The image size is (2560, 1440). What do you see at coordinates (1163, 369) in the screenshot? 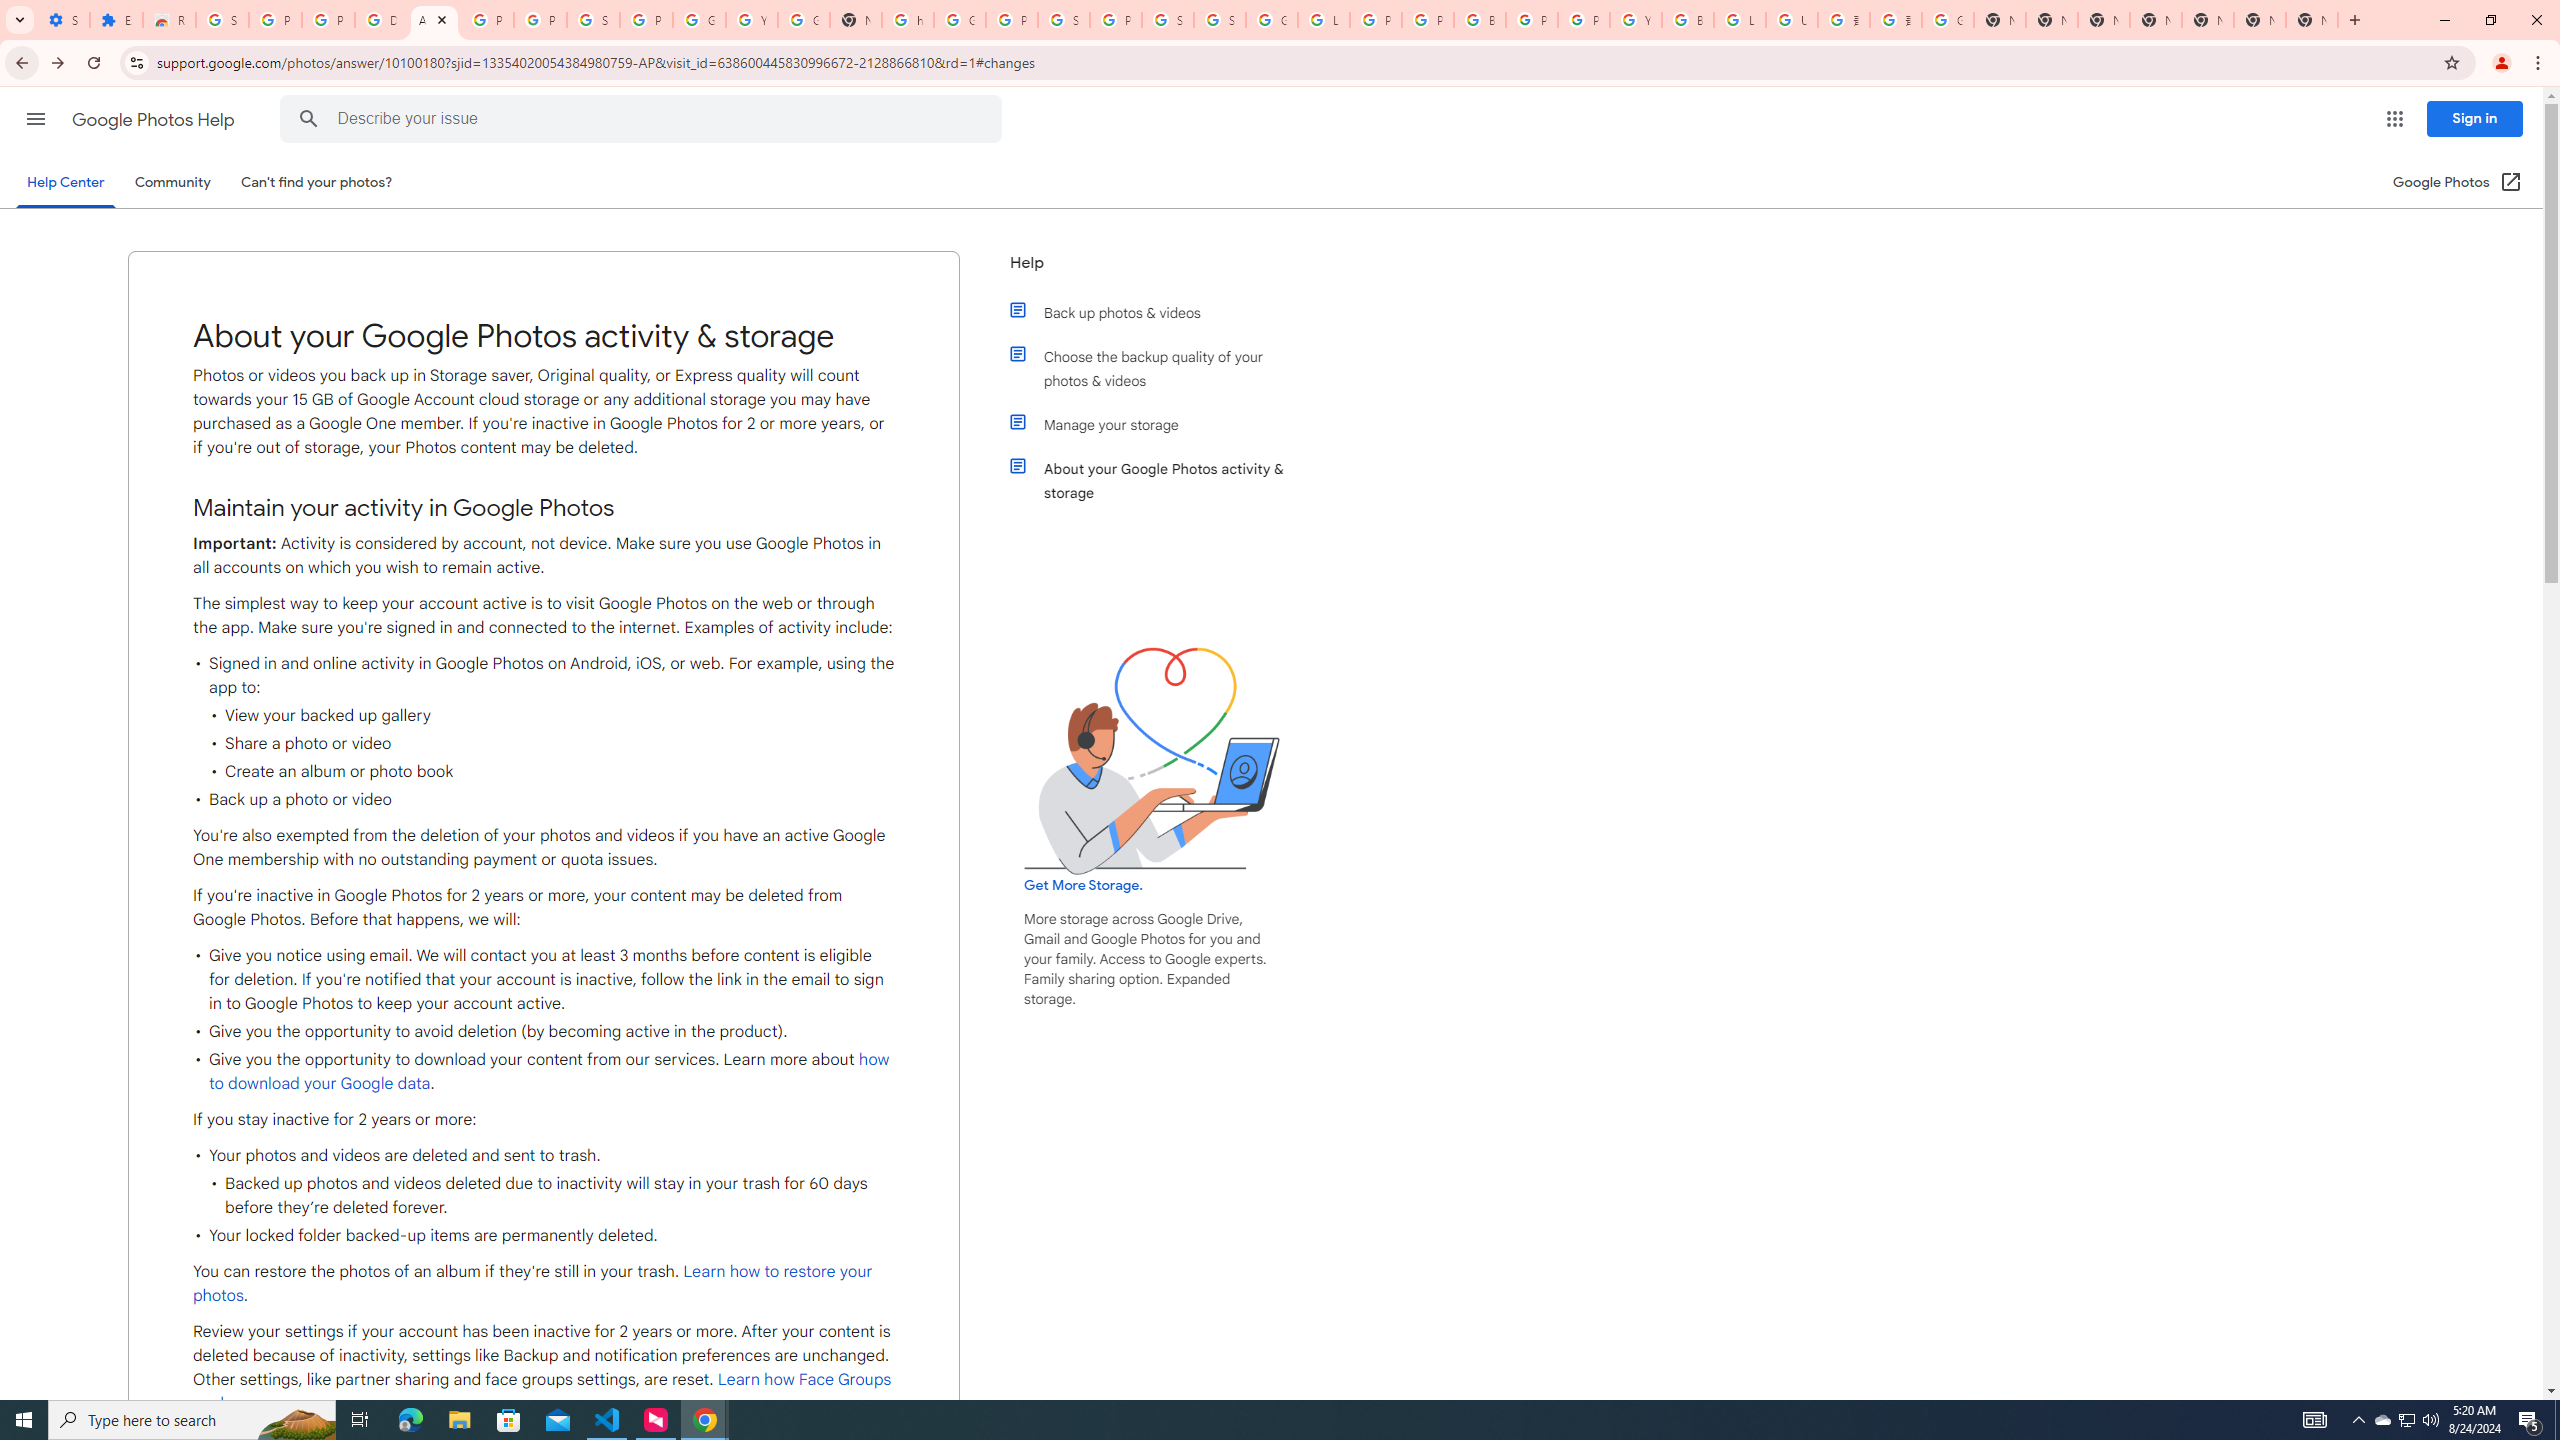
I see `Choose the backup quality of your photos & videos` at bounding box center [1163, 369].